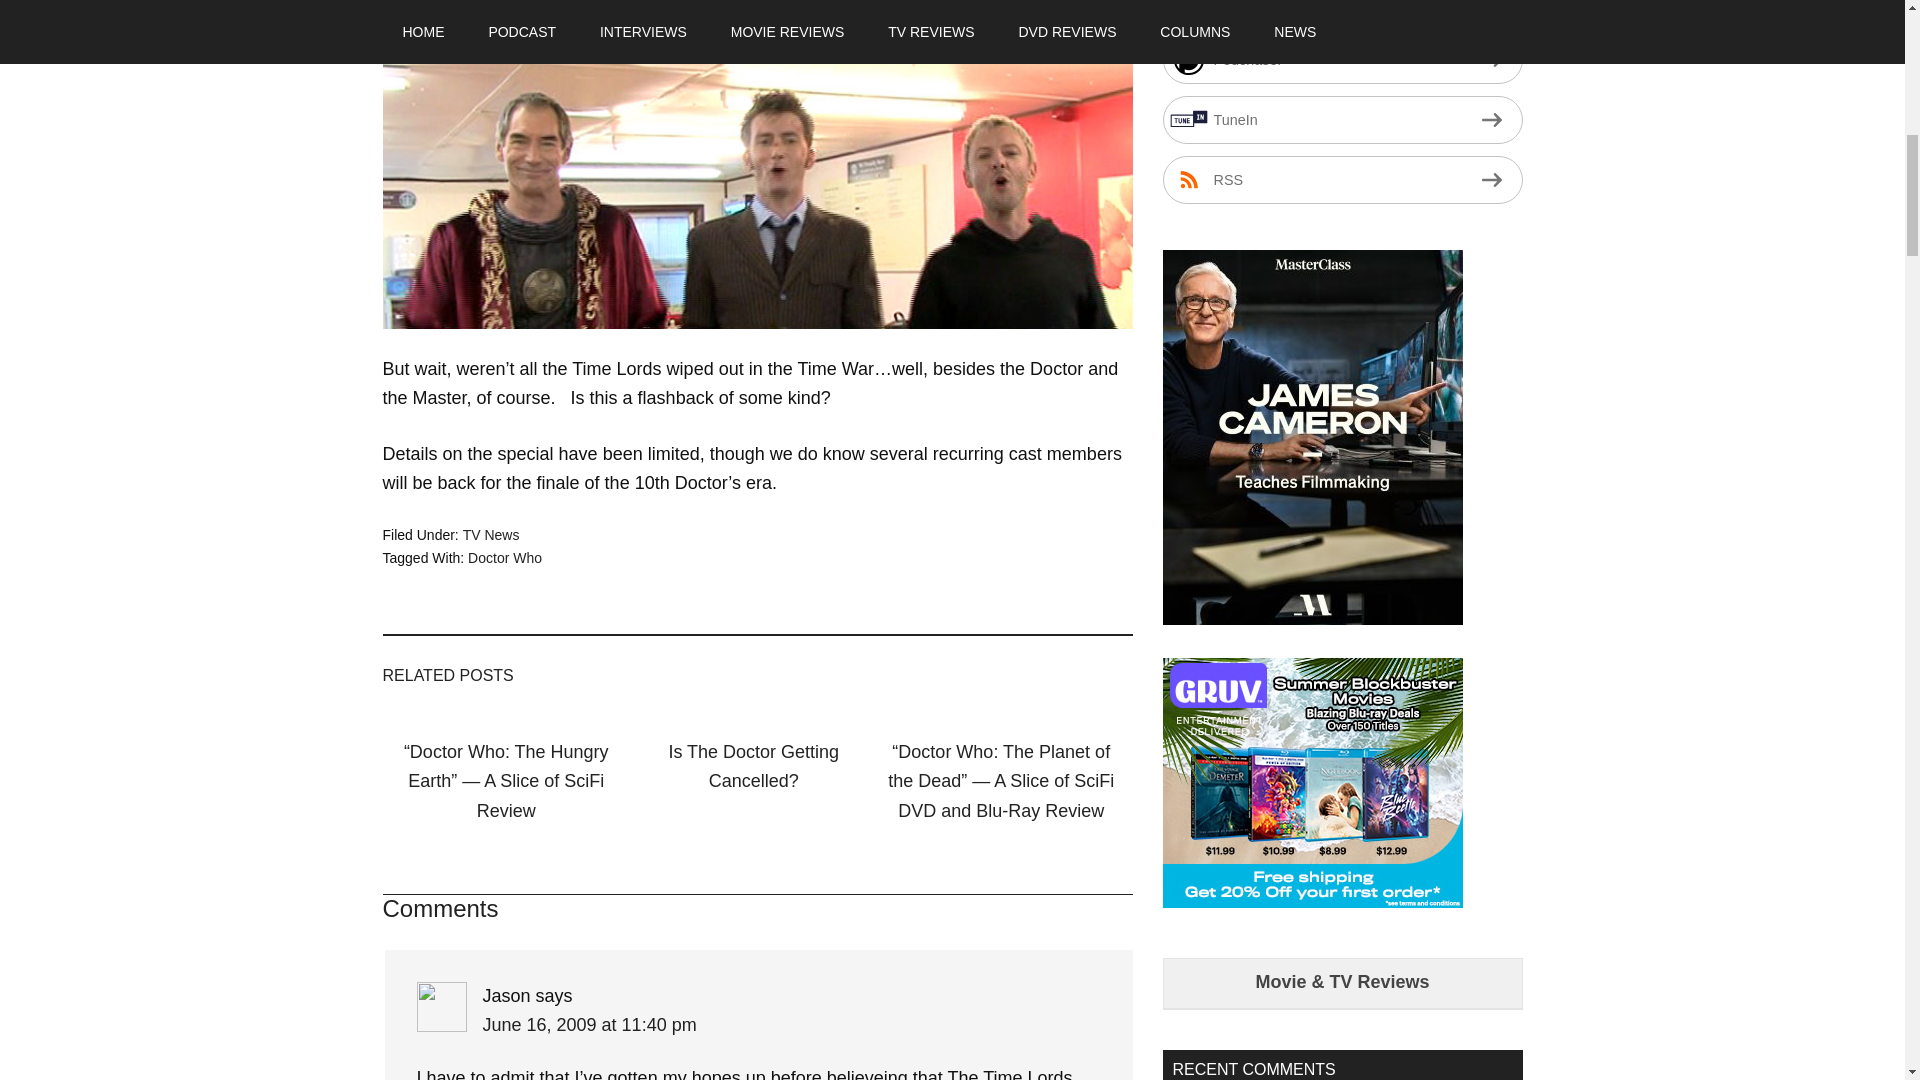 Image resolution: width=1920 pixels, height=1080 pixels. Describe the element at coordinates (491, 535) in the screenshot. I see `TV News` at that location.